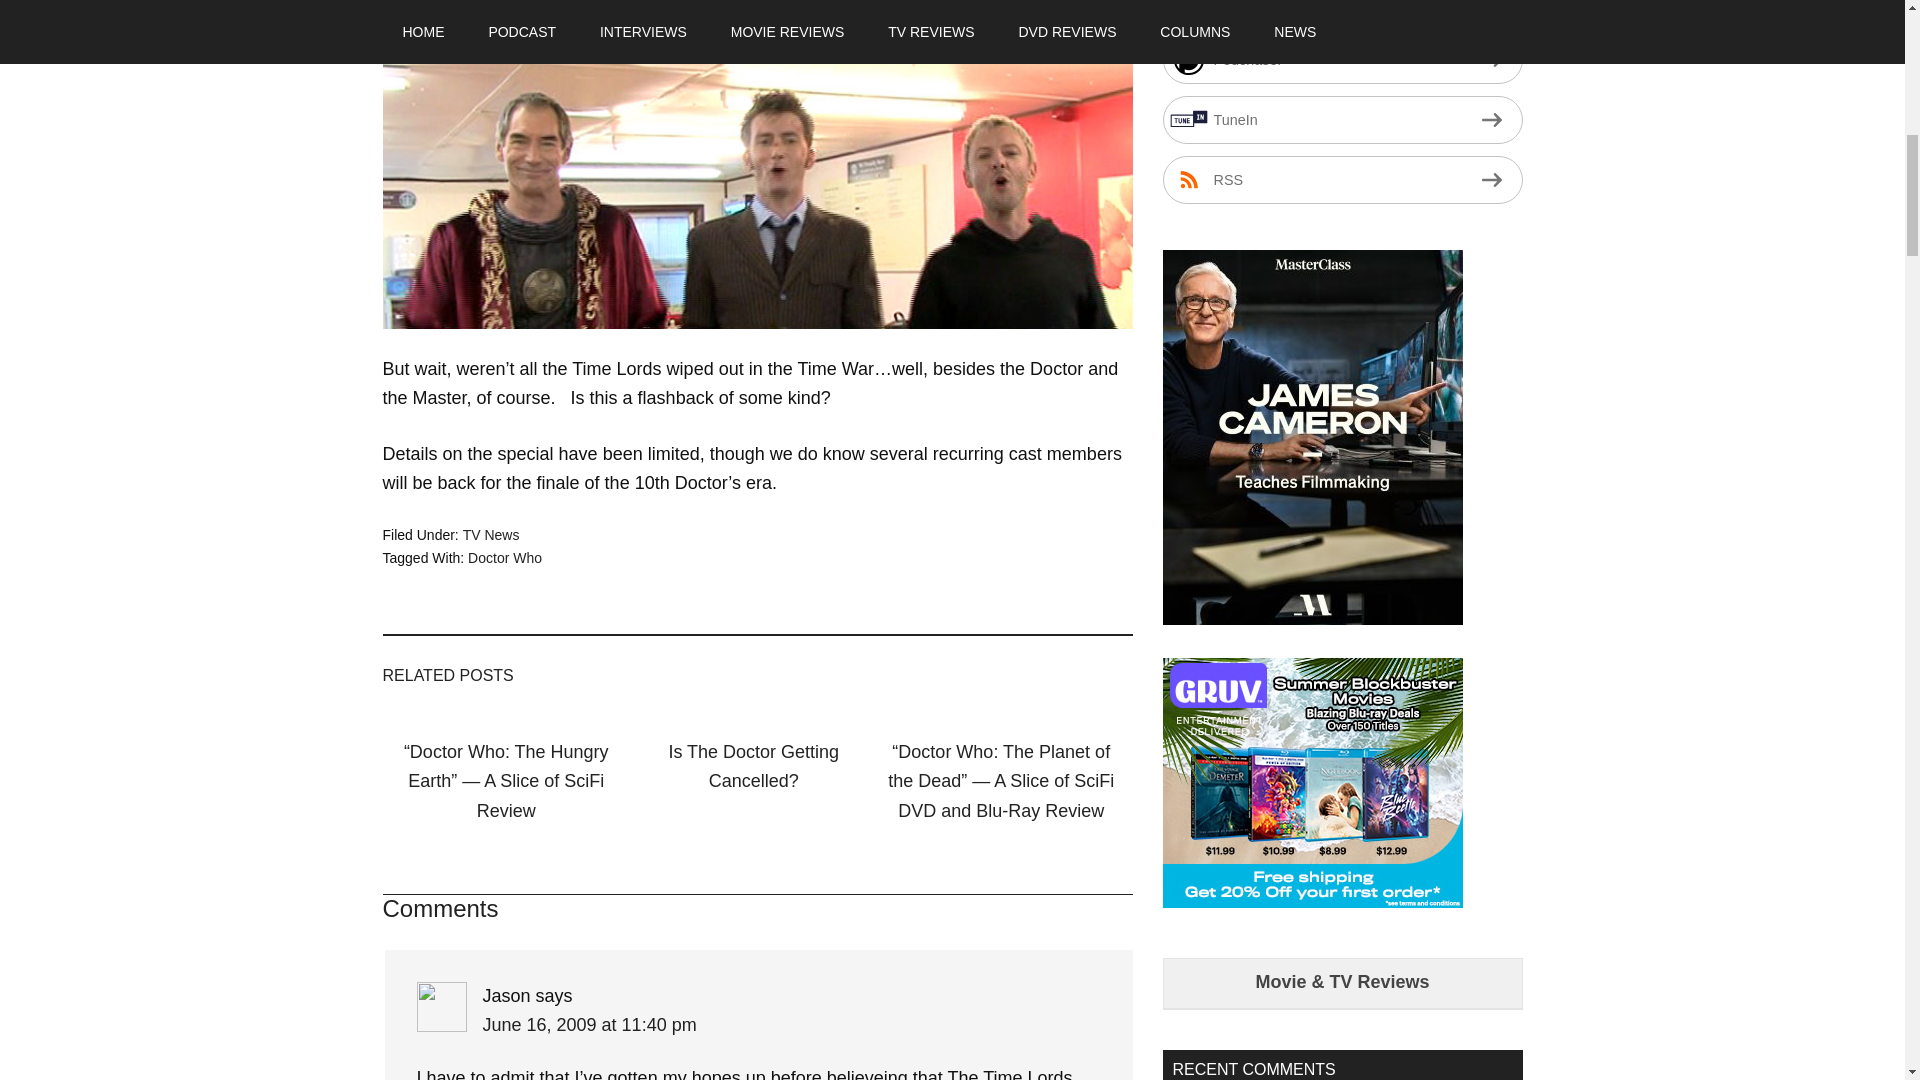 Image resolution: width=1920 pixels, height=1080 pixels. Describe the element at coordinates (491, 535) in the screenshot. I see `TV News` at that location.